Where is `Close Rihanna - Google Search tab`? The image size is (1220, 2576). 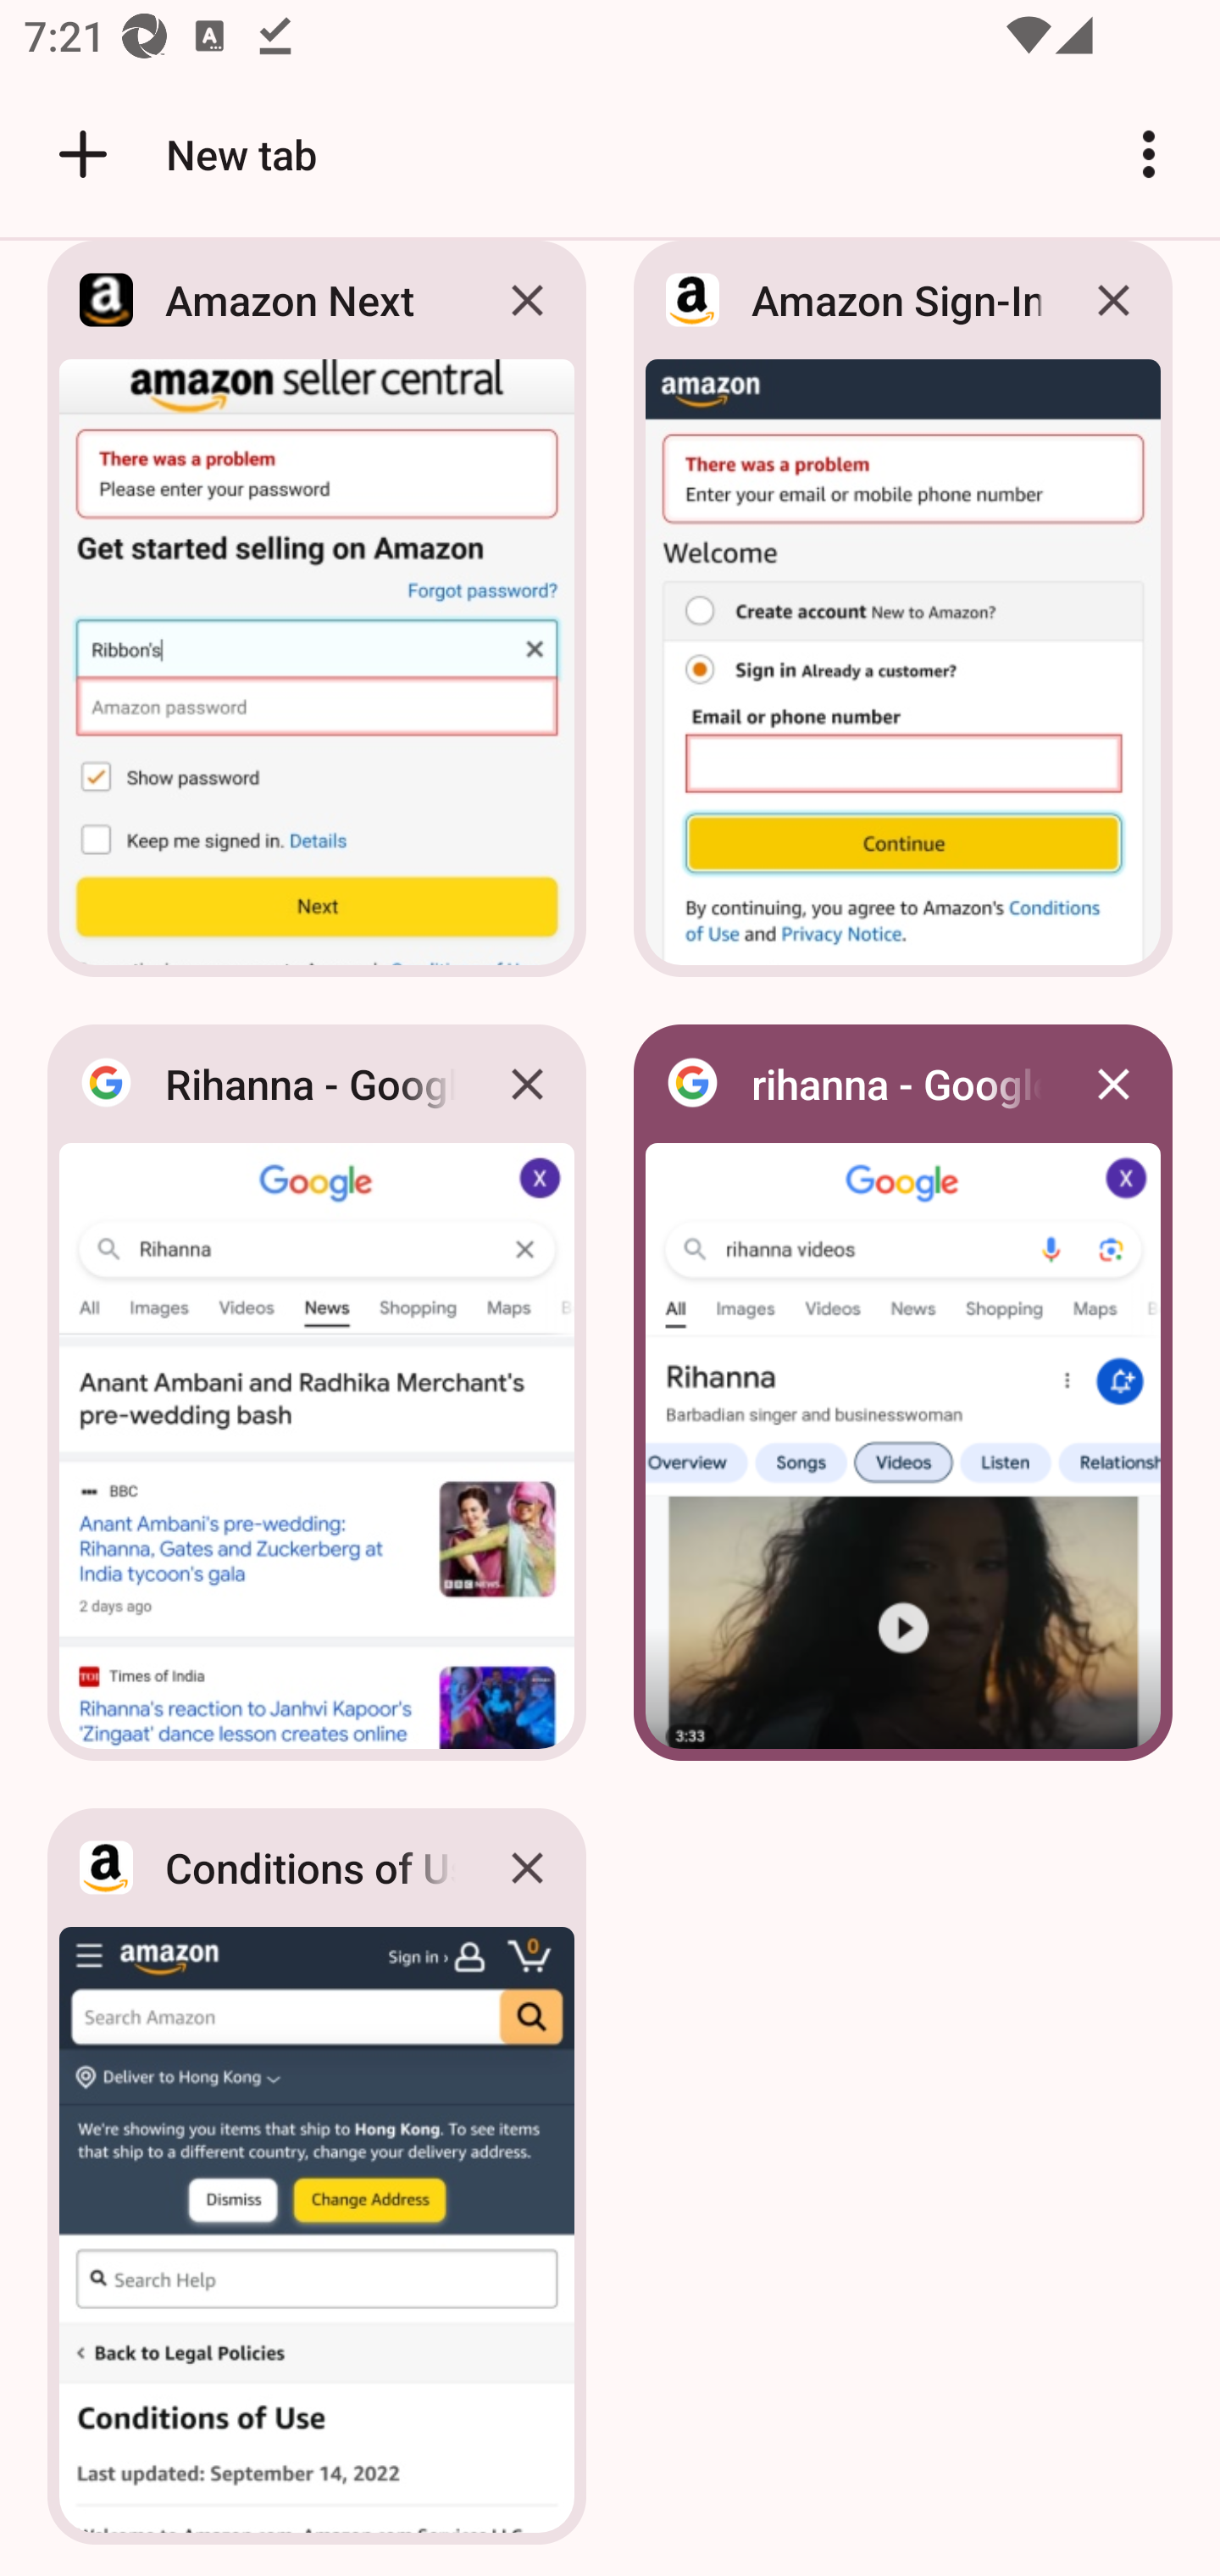 Close Rihanna - Google Search tab is located at coordinates (527, 1083).